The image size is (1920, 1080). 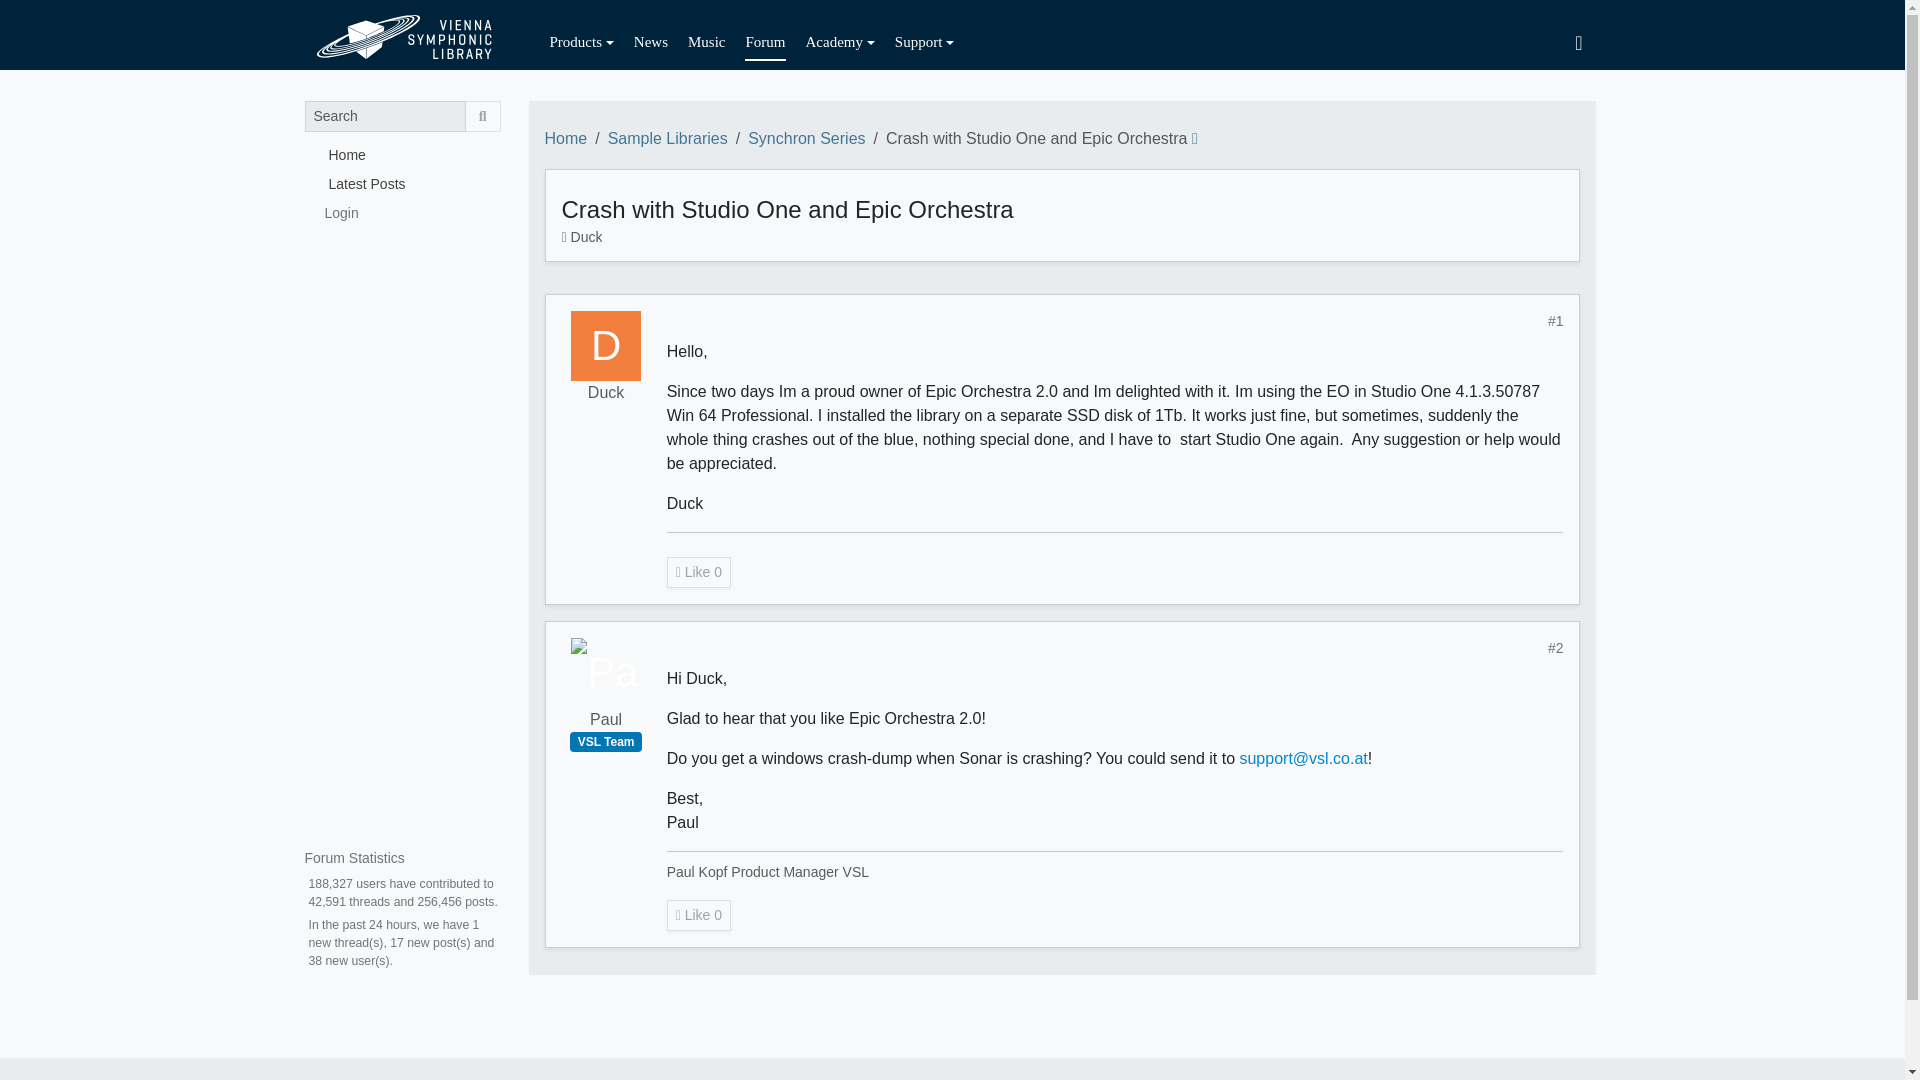 What do you see at coordinates (606, 673) in the screenshot?
I see `Paul` at bounding box center [606, 673].